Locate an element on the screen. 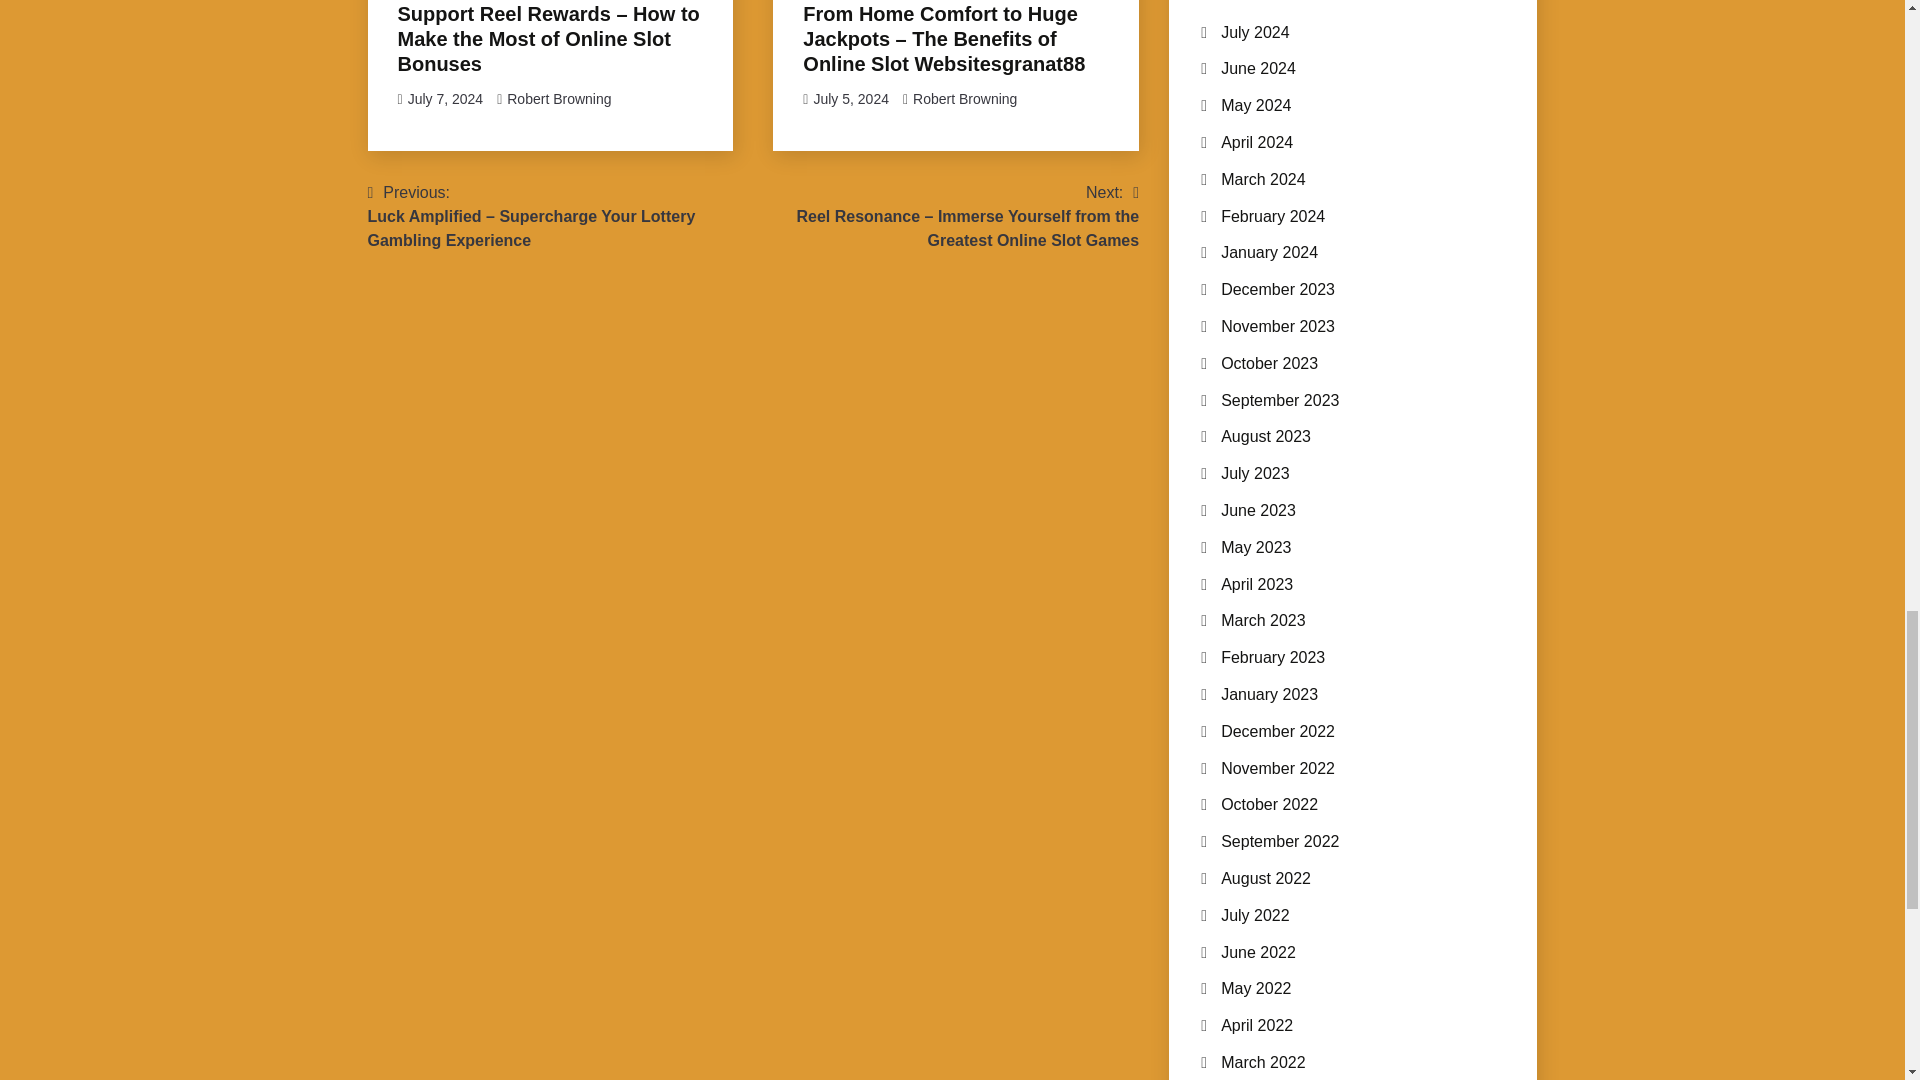  July 5, 2024 is located at coordinates (850, 98).